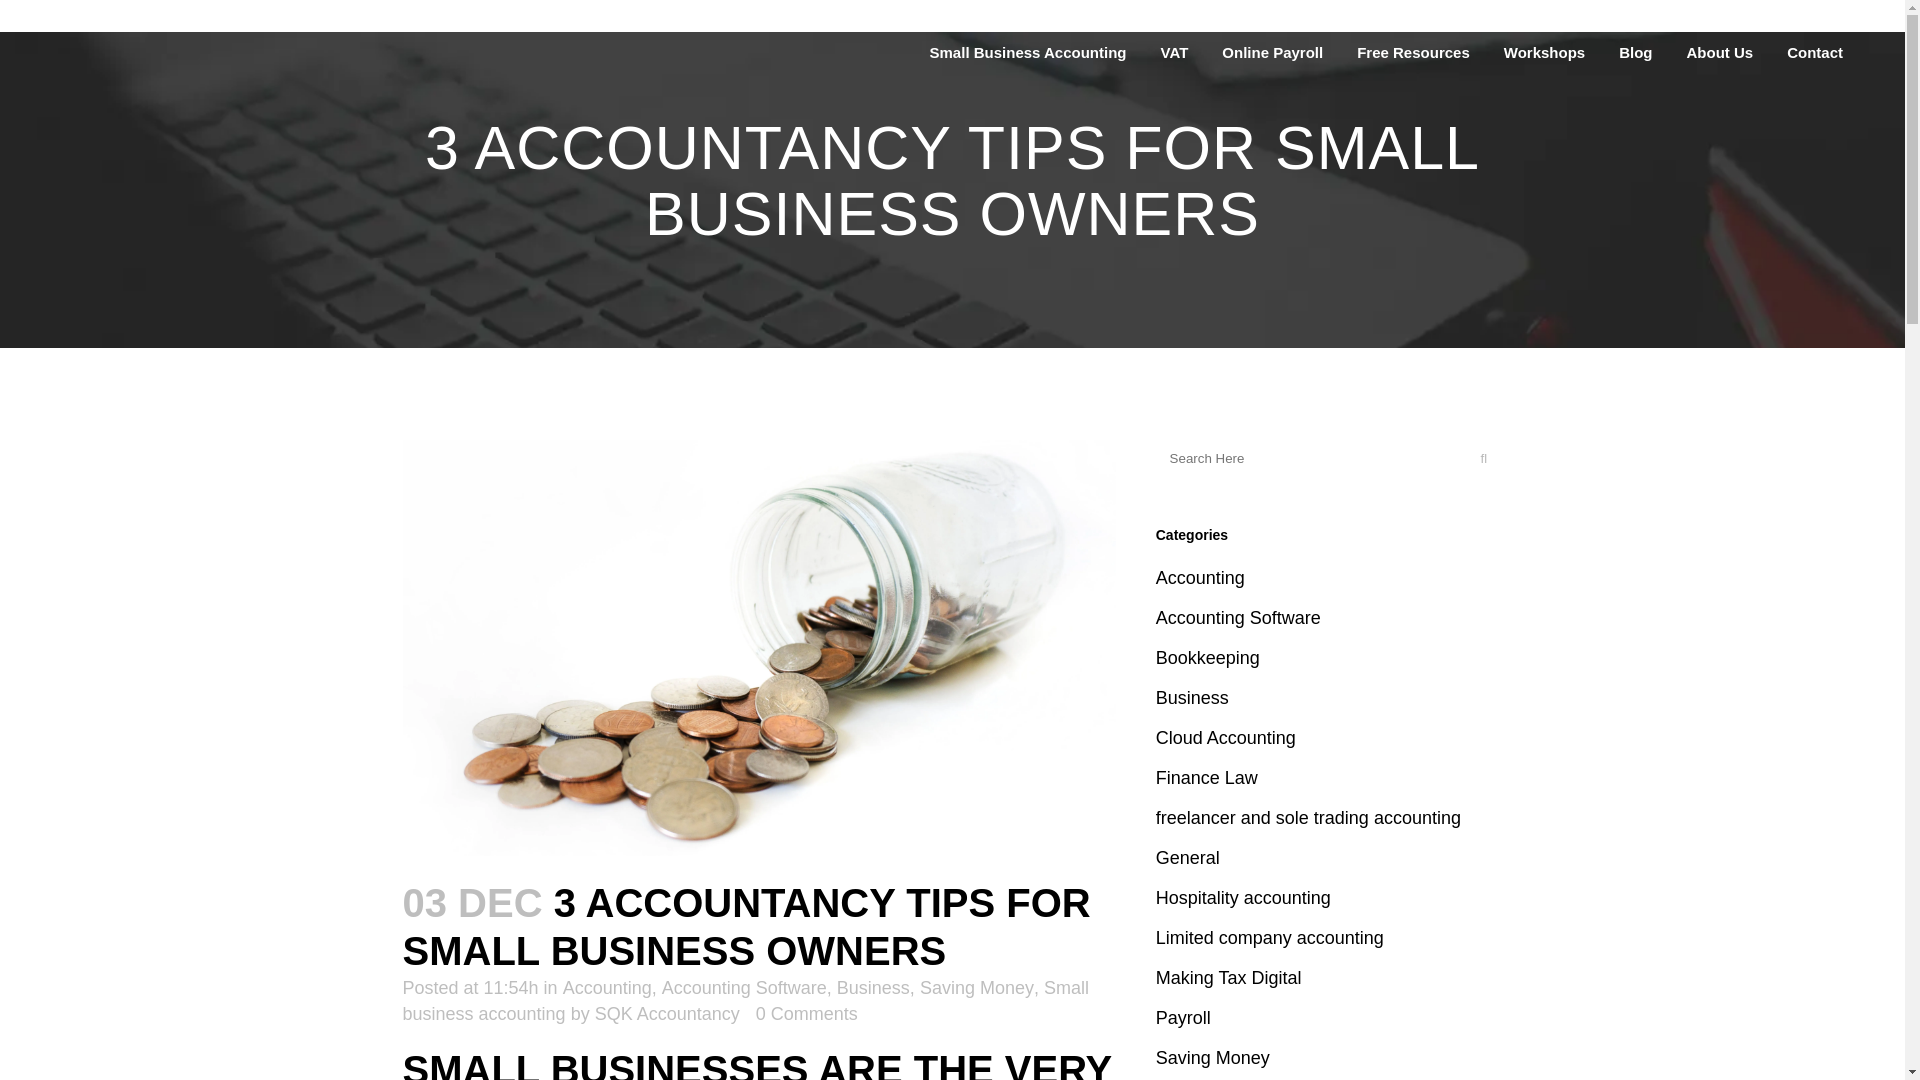 This screenshot has width=1920, height=1080. I want to click on Accounting, so click(607, 988).